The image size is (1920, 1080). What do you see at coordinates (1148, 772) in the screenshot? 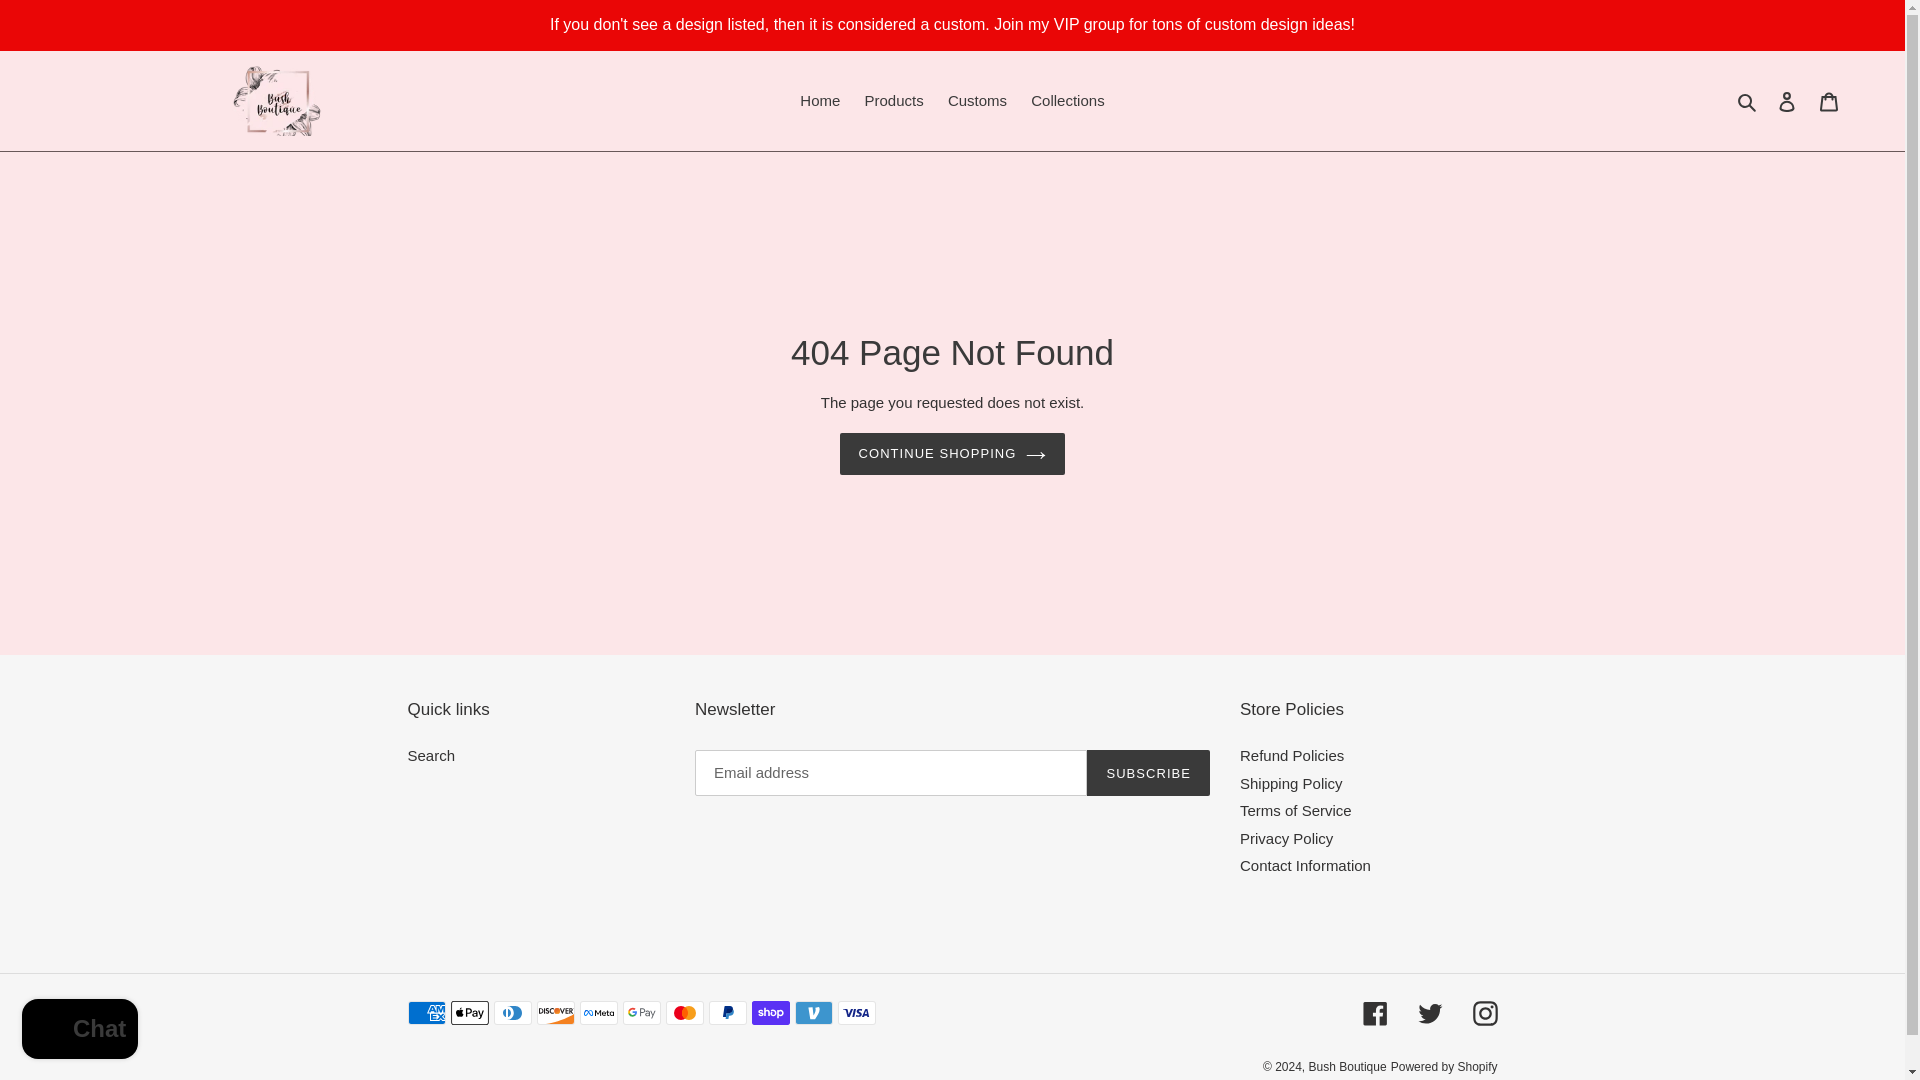
I see `SUBSCRIBE` at bounding box center [1148, 772].